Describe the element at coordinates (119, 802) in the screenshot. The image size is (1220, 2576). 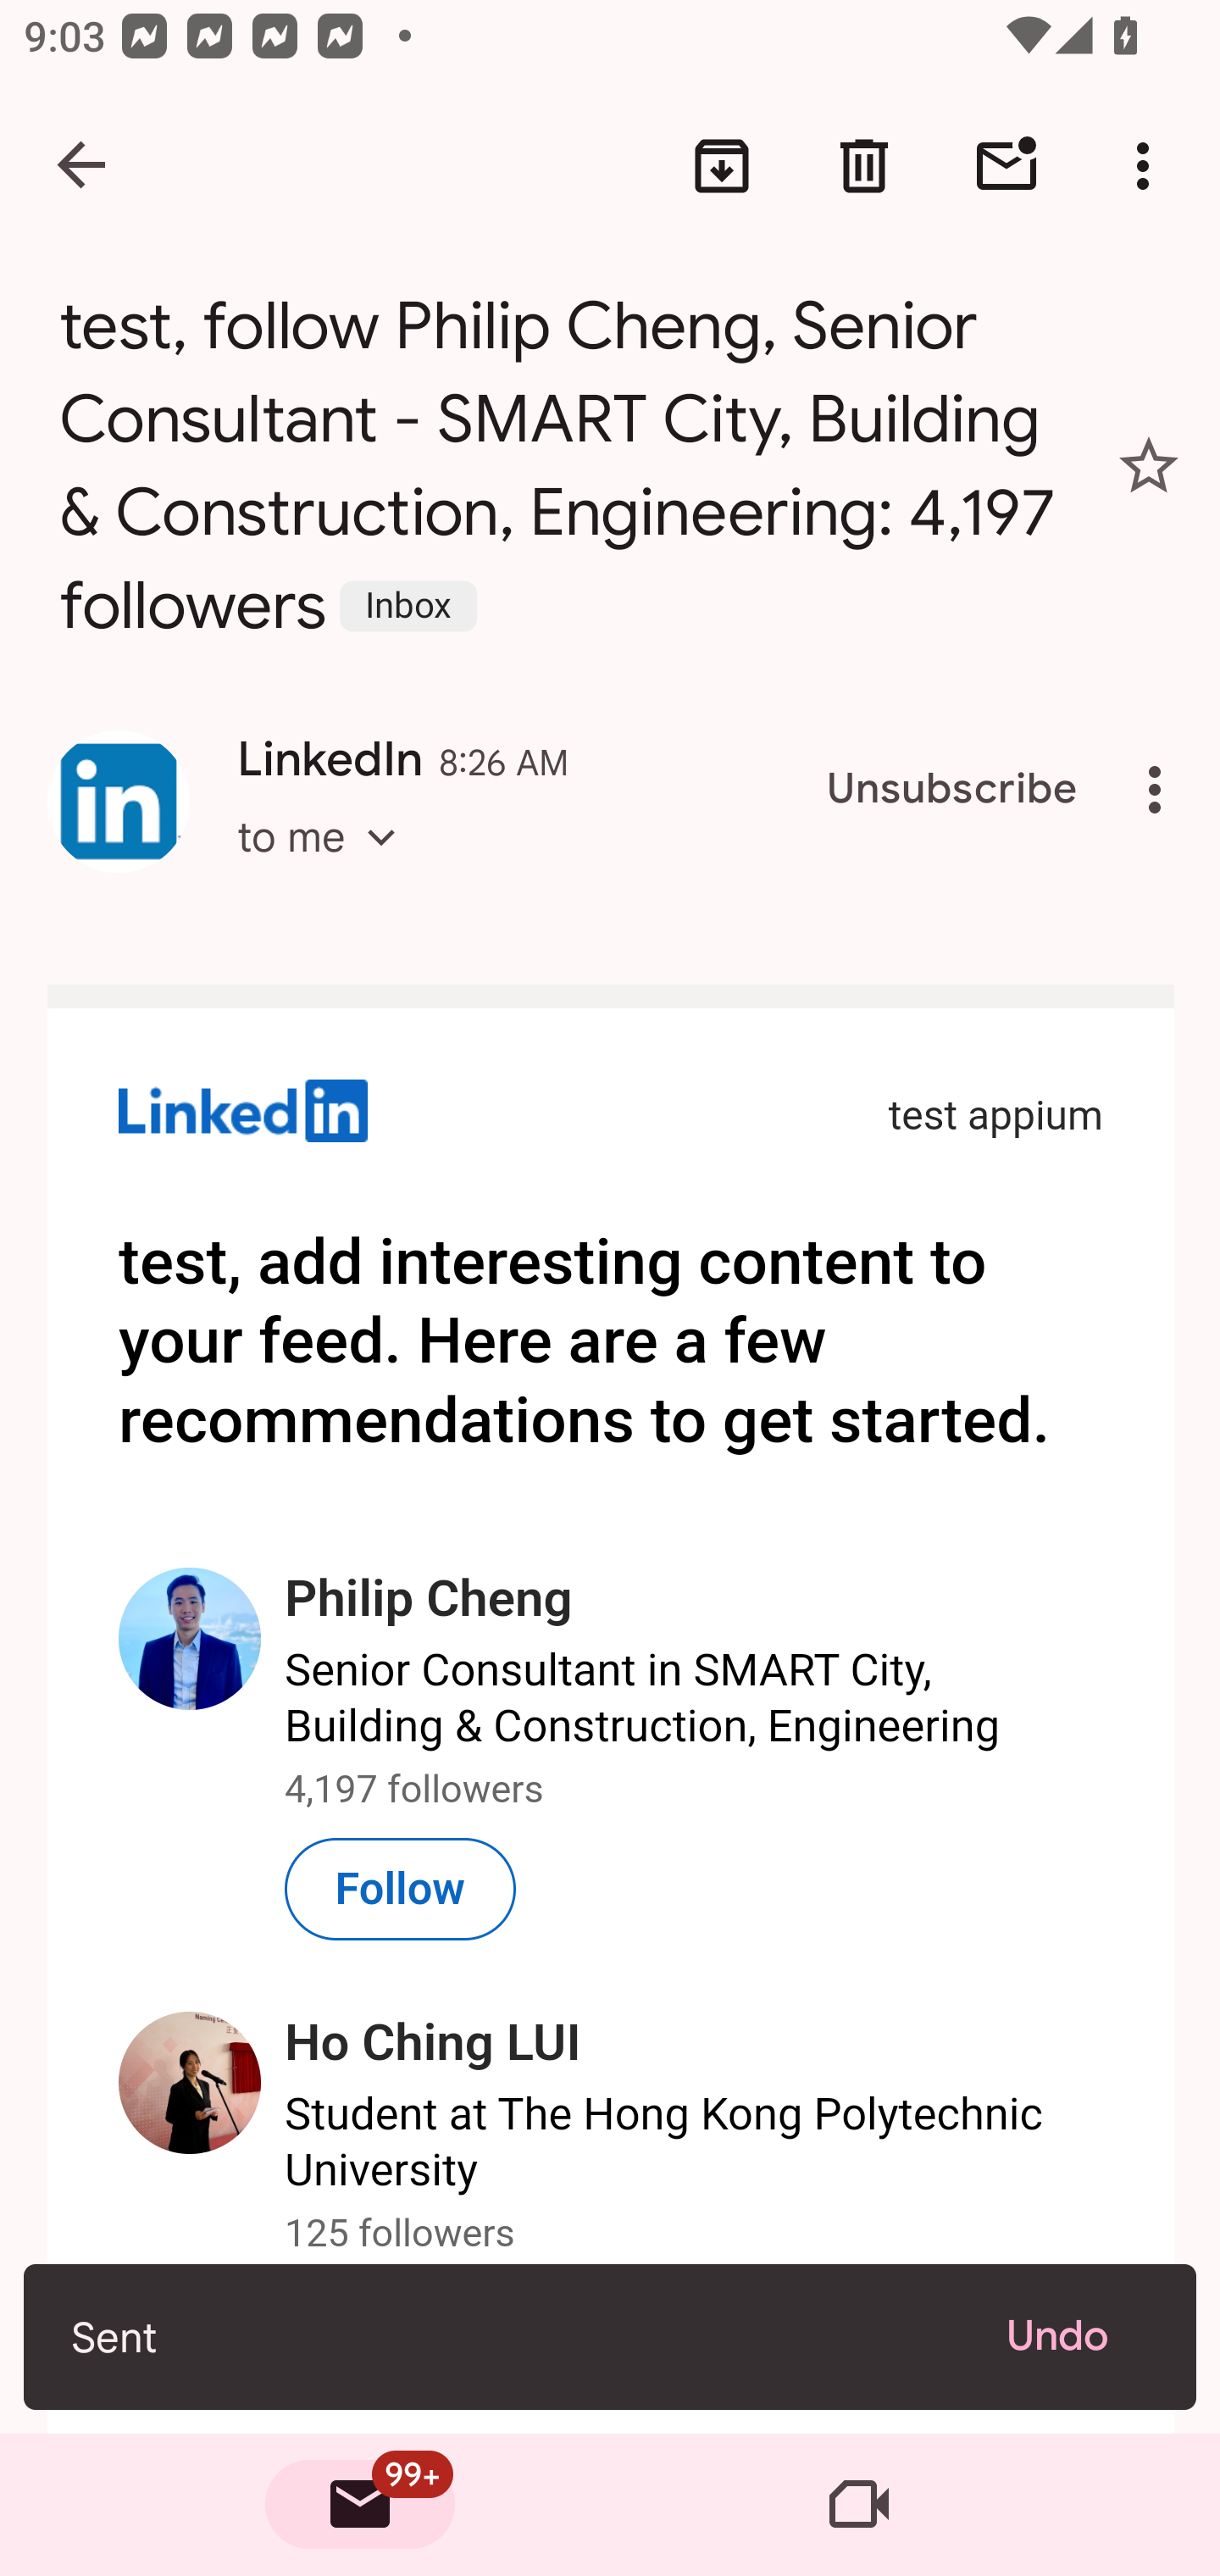
I see `Show contact information for LinkedIn` at that location.